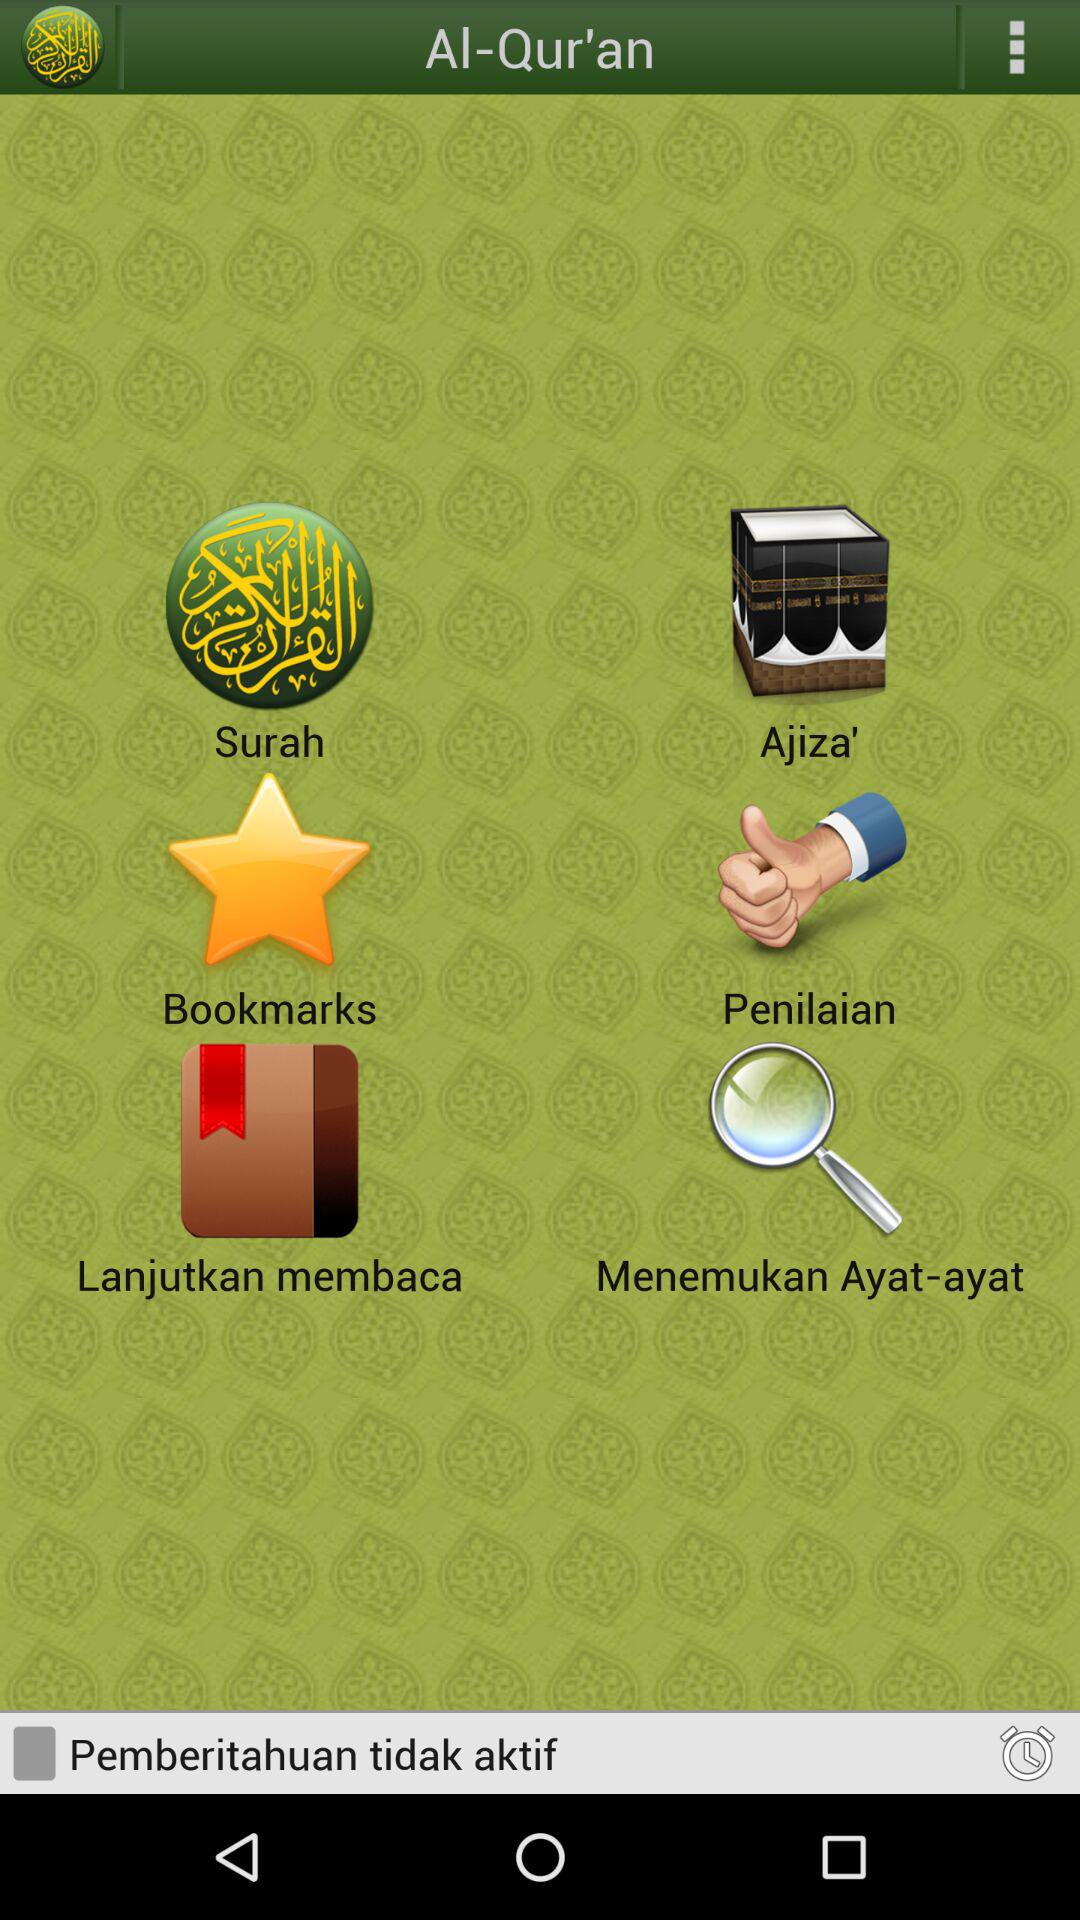  I want to click on surah logo, so click(270, 606).